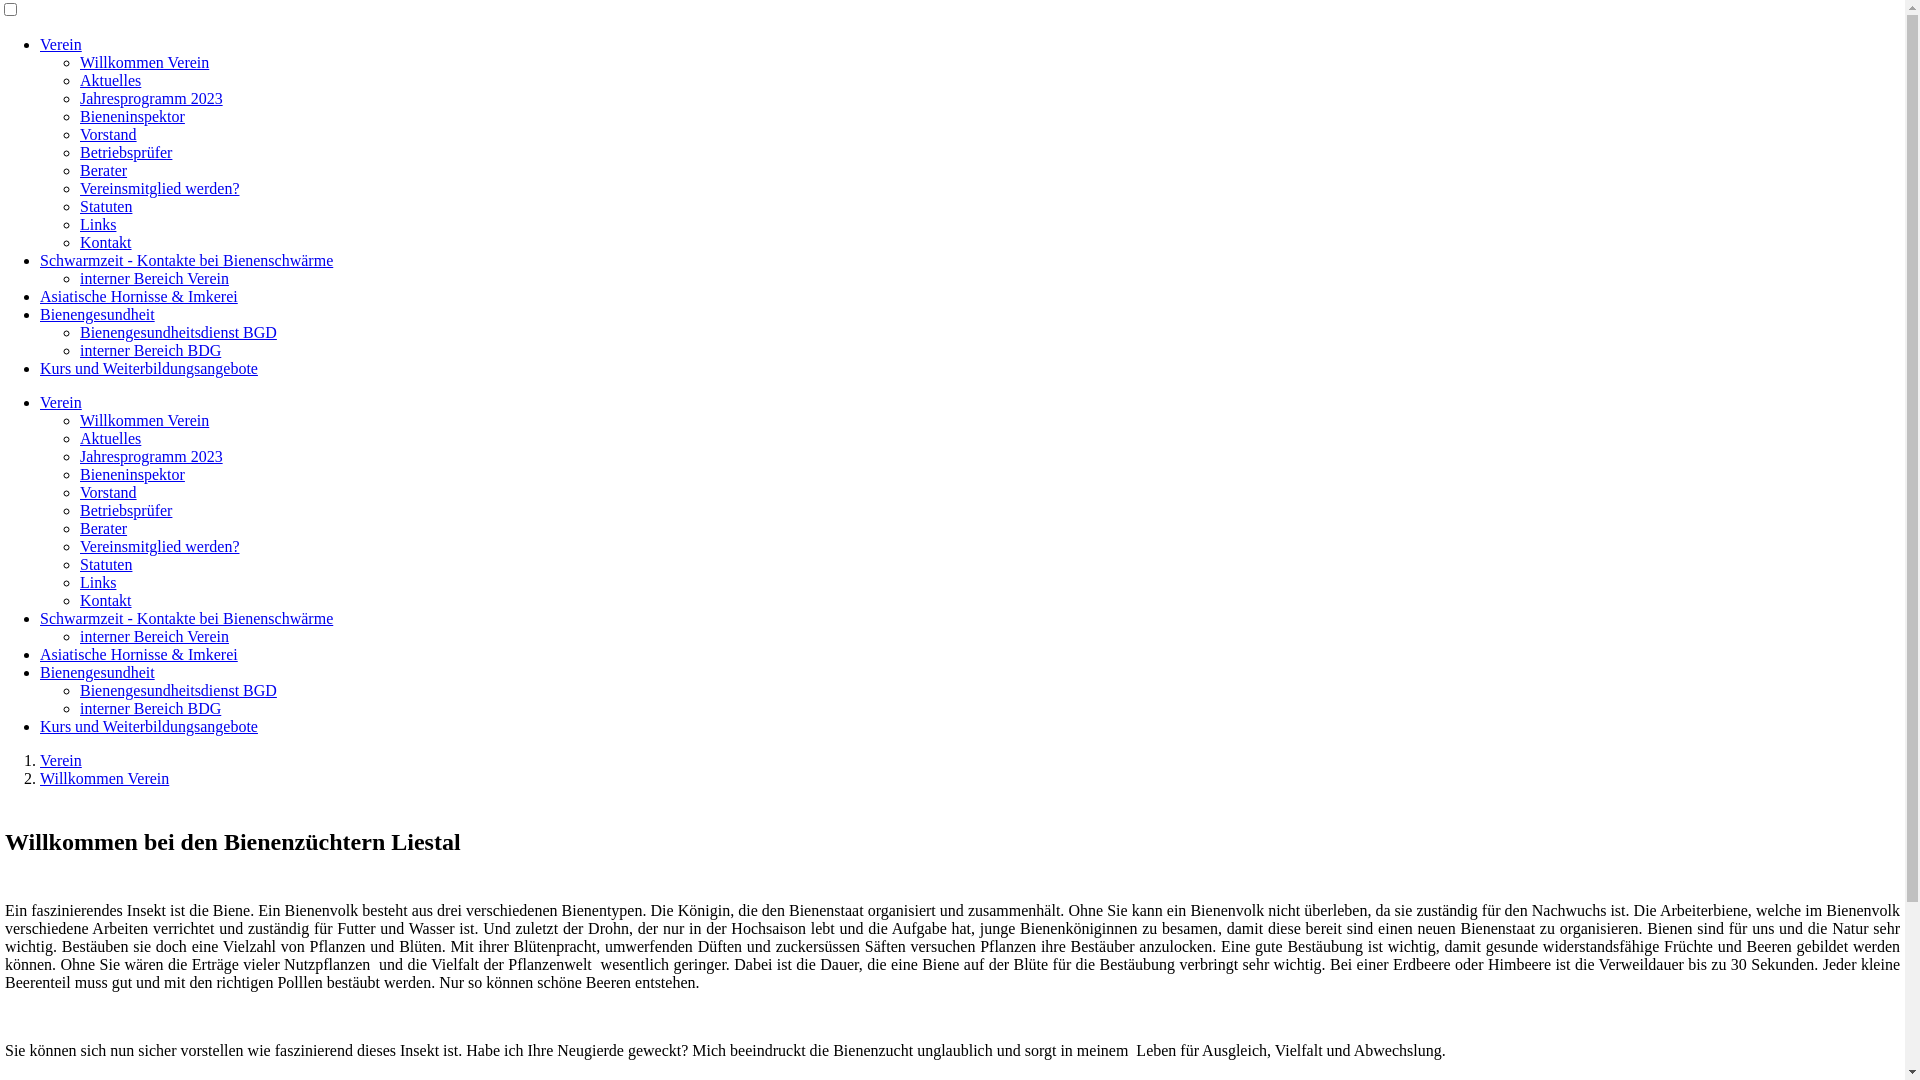  Describe the element at coordinates (144, 62) in the screenshot. I see `Willkommen Verein` at that location.